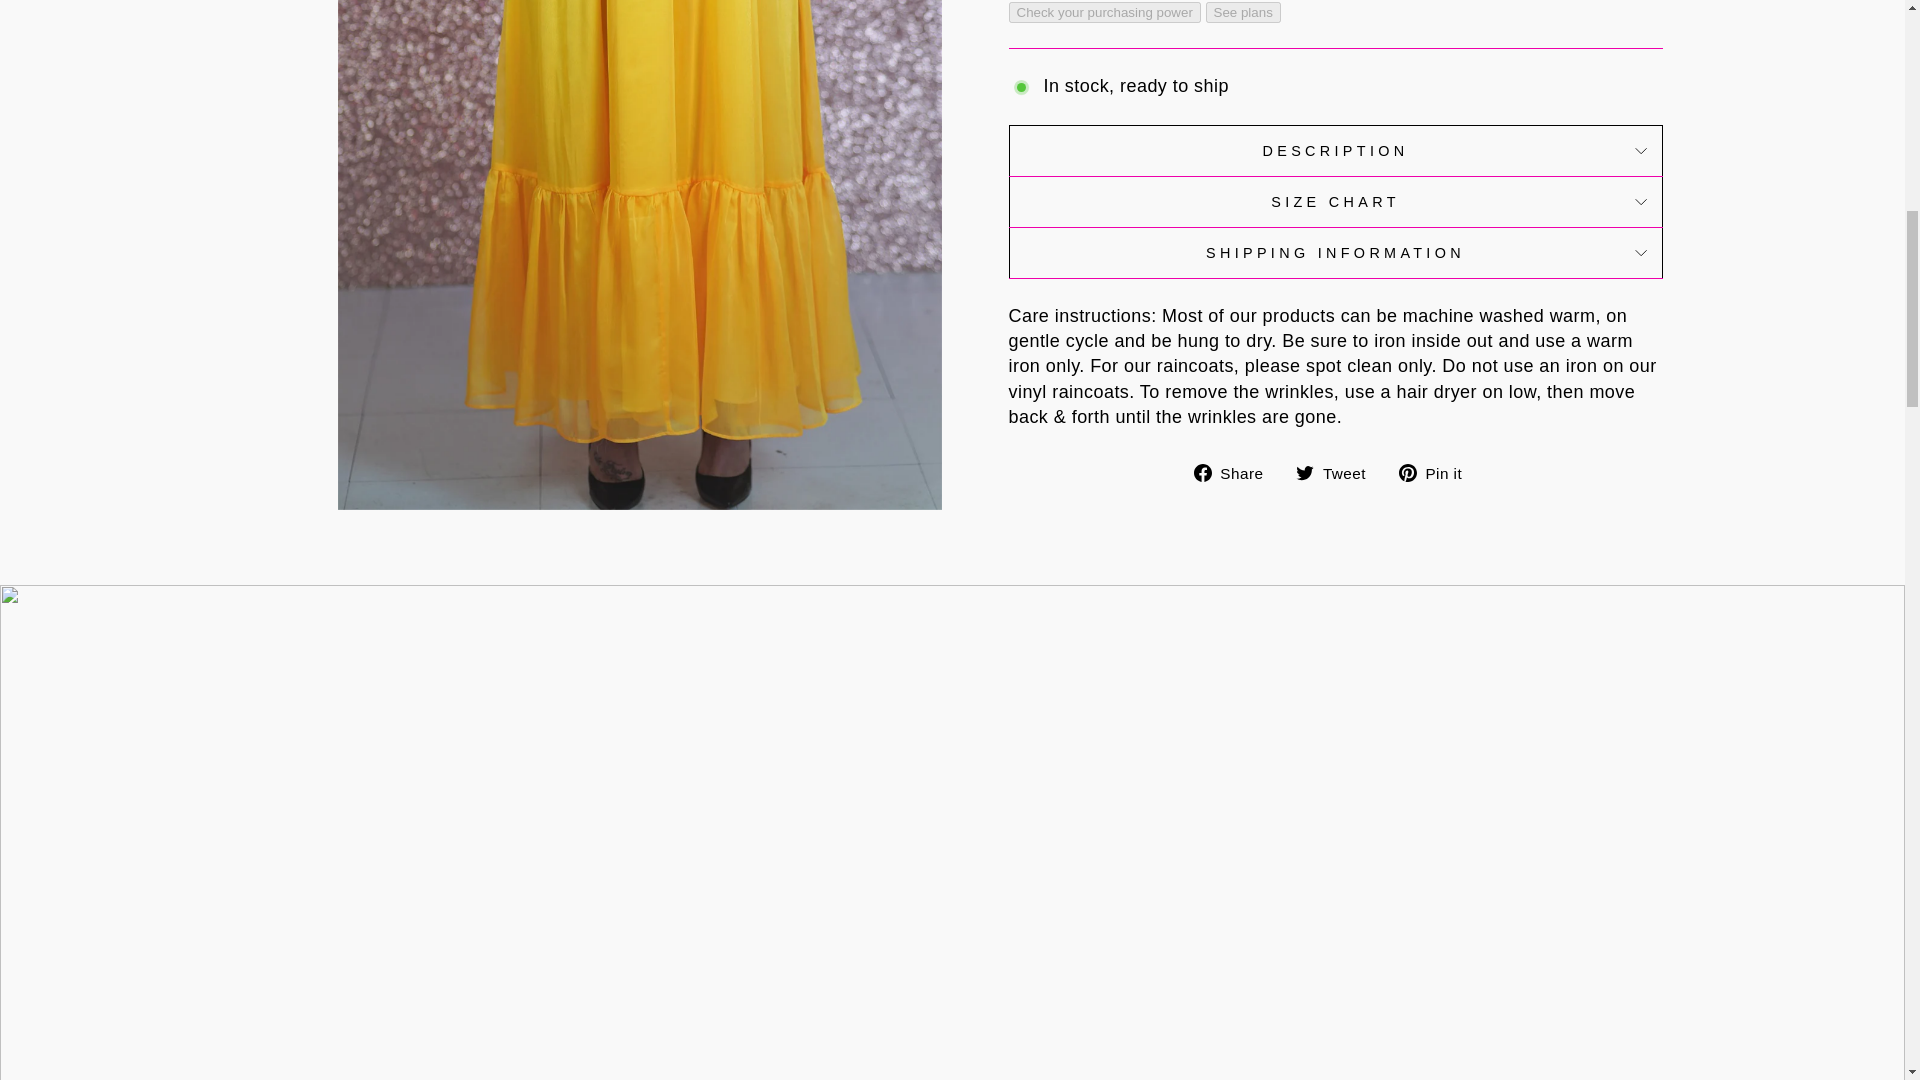 This screenshot has height=1080, width=1920. I want to click on Pin on Pinterest, so click(1438, 472).